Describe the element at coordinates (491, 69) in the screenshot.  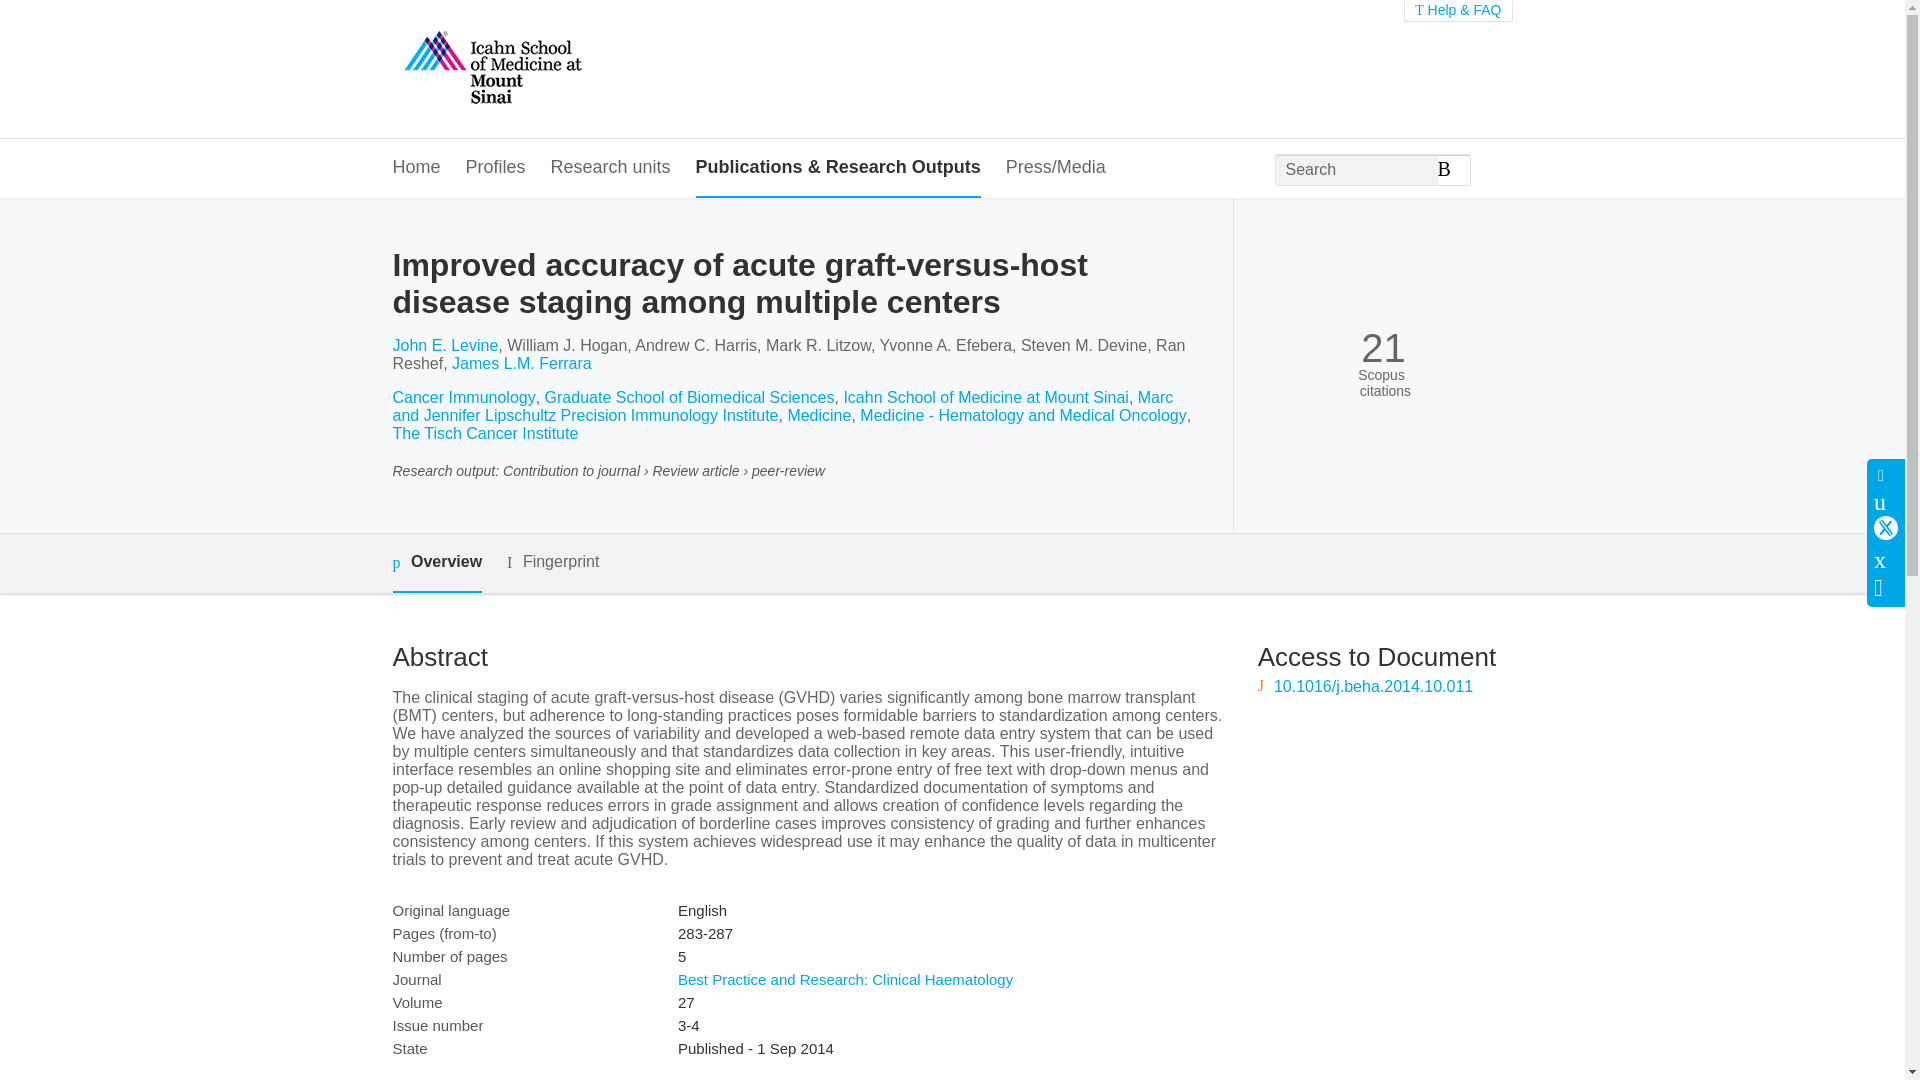
I see `Icahn School of Medicine at Mount Sinai Home` at that location.